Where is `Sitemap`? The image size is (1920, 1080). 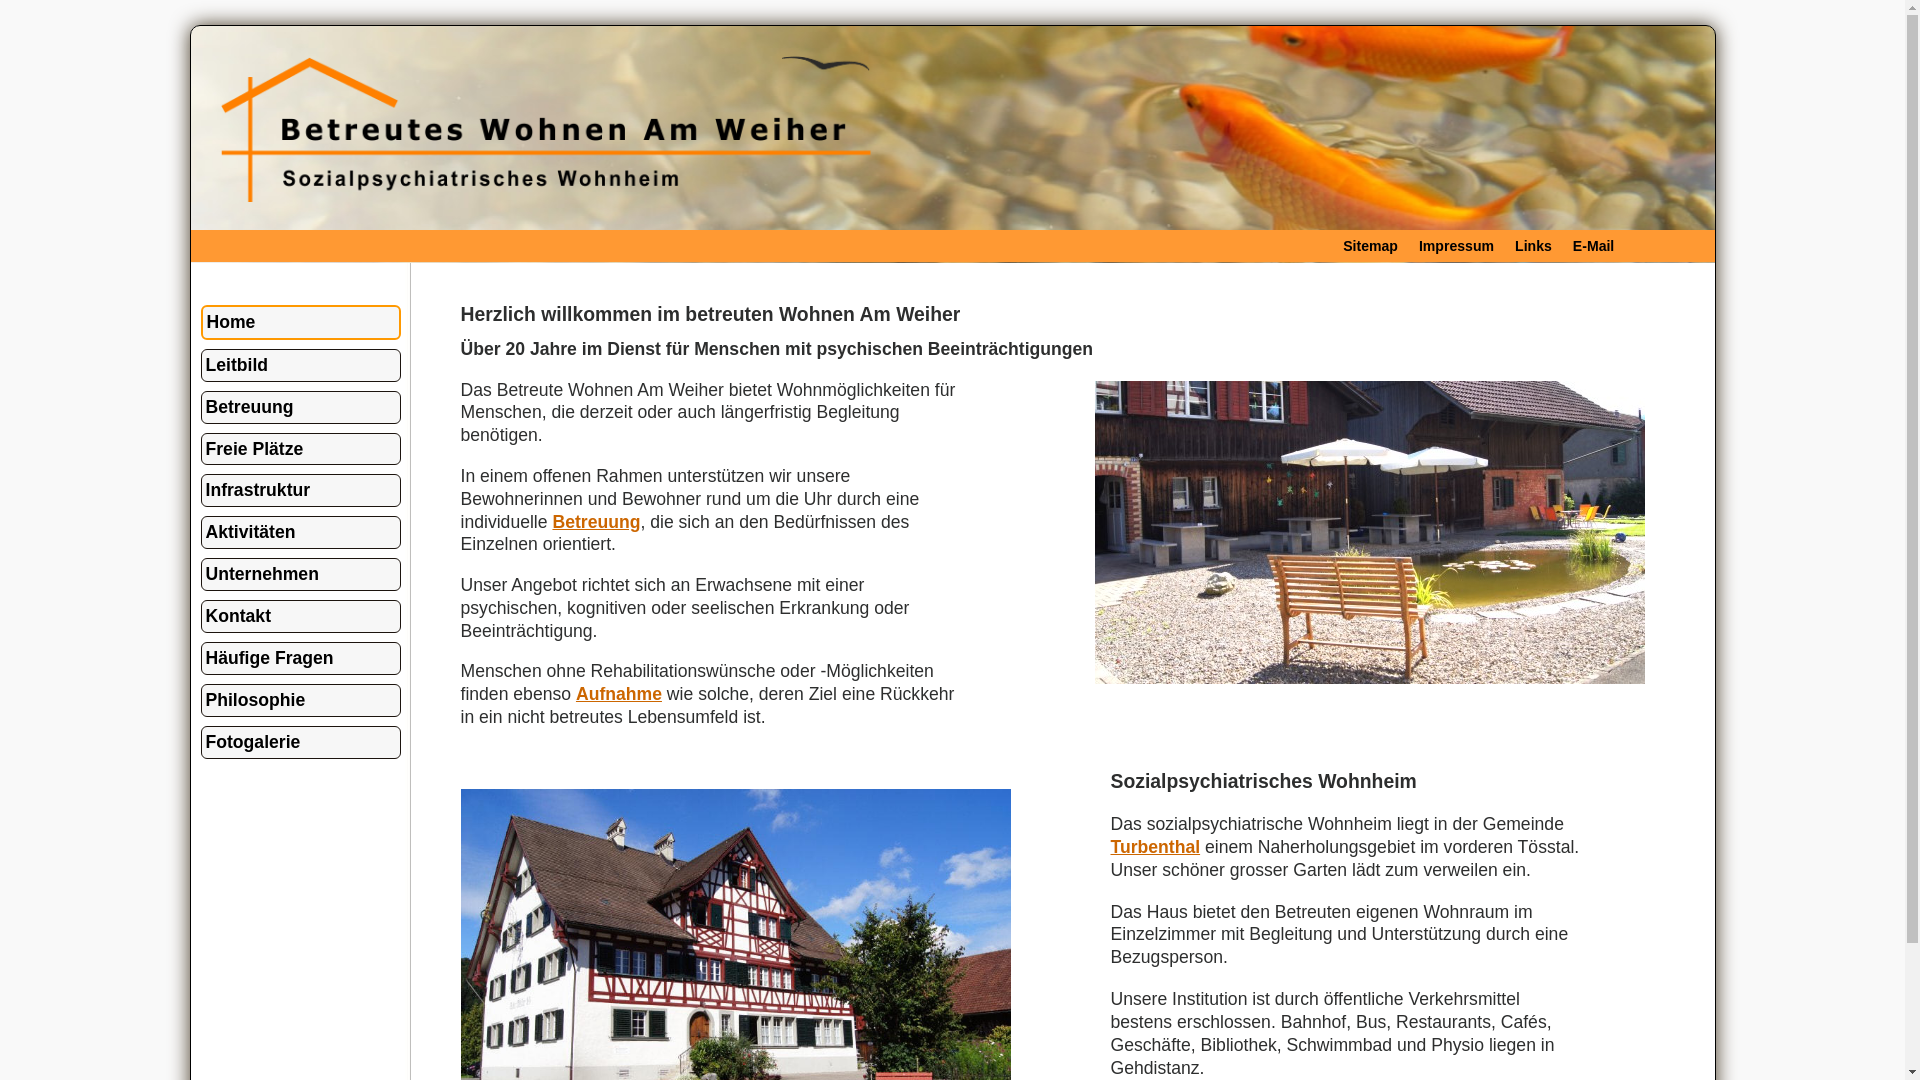 Sitemap is located at coordinates (1370, 246).